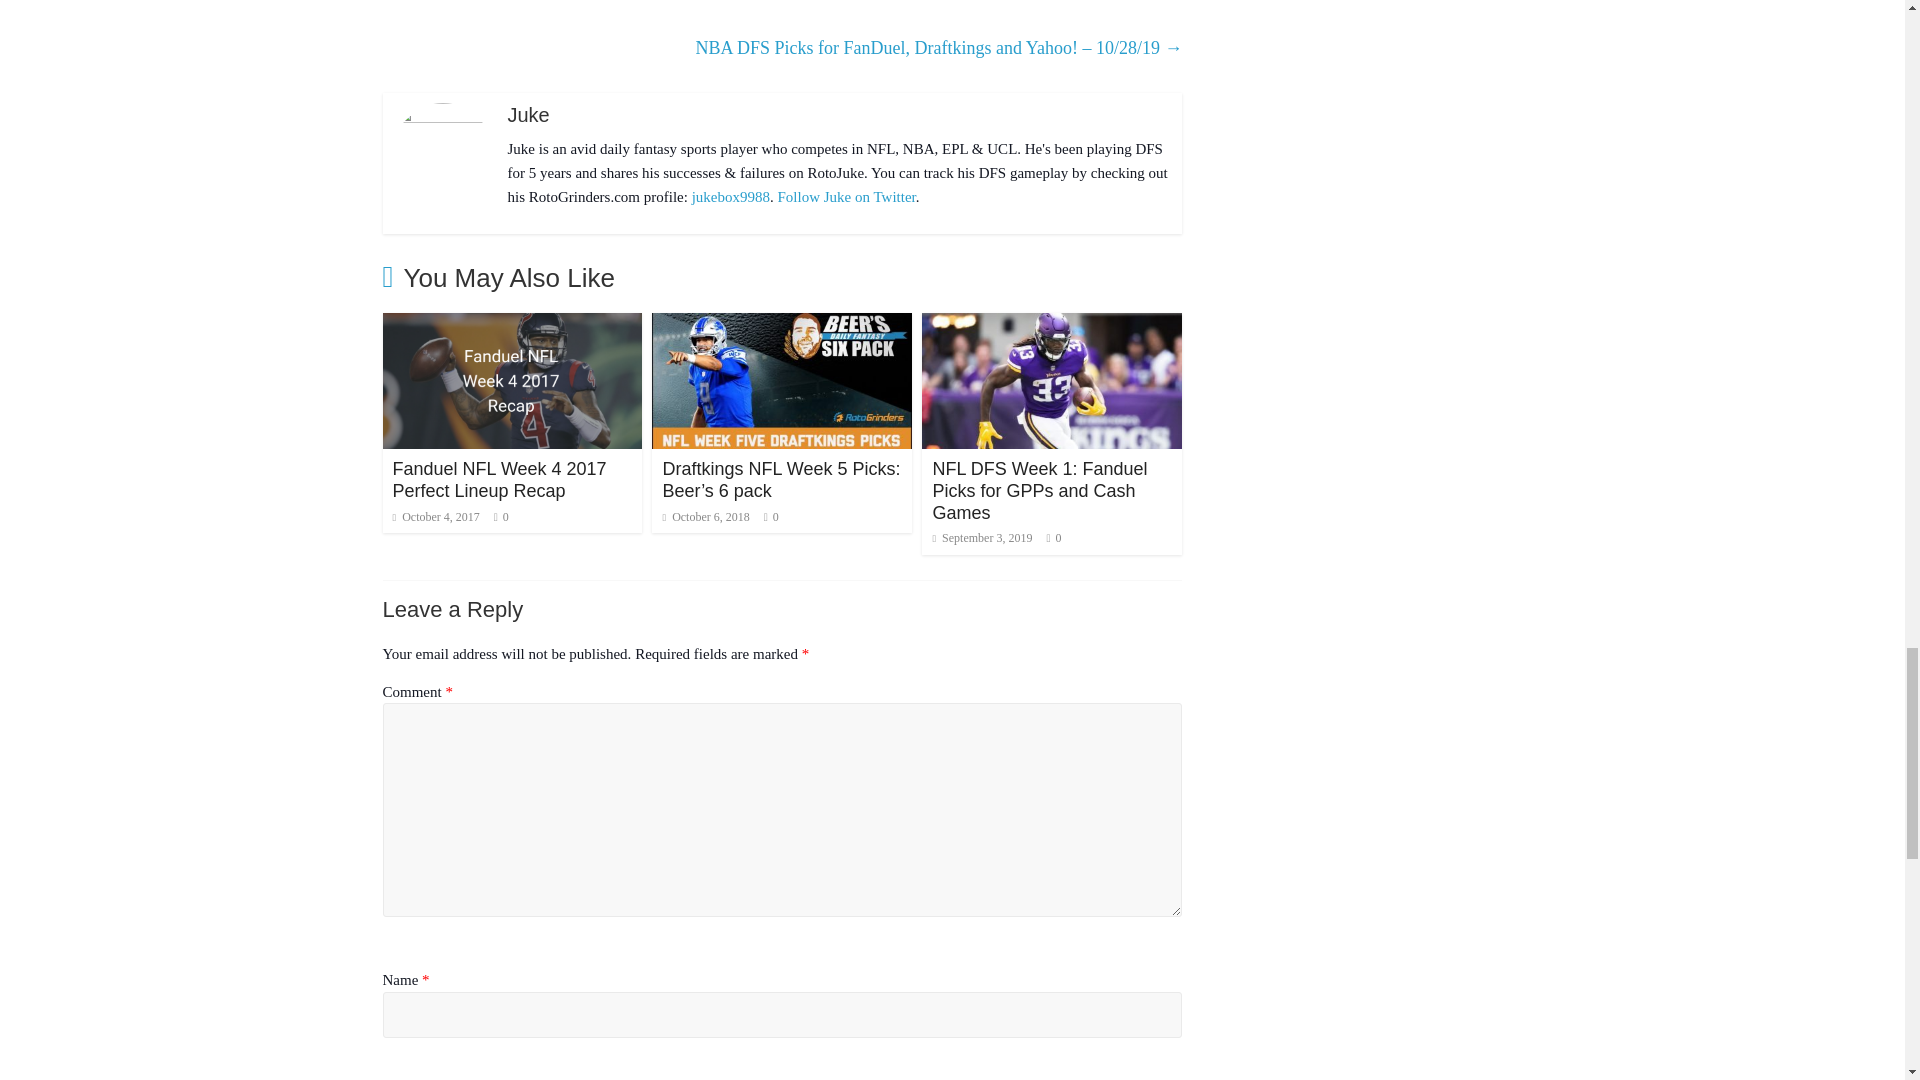  I want to click on 1:46 am, so click(705, 516).